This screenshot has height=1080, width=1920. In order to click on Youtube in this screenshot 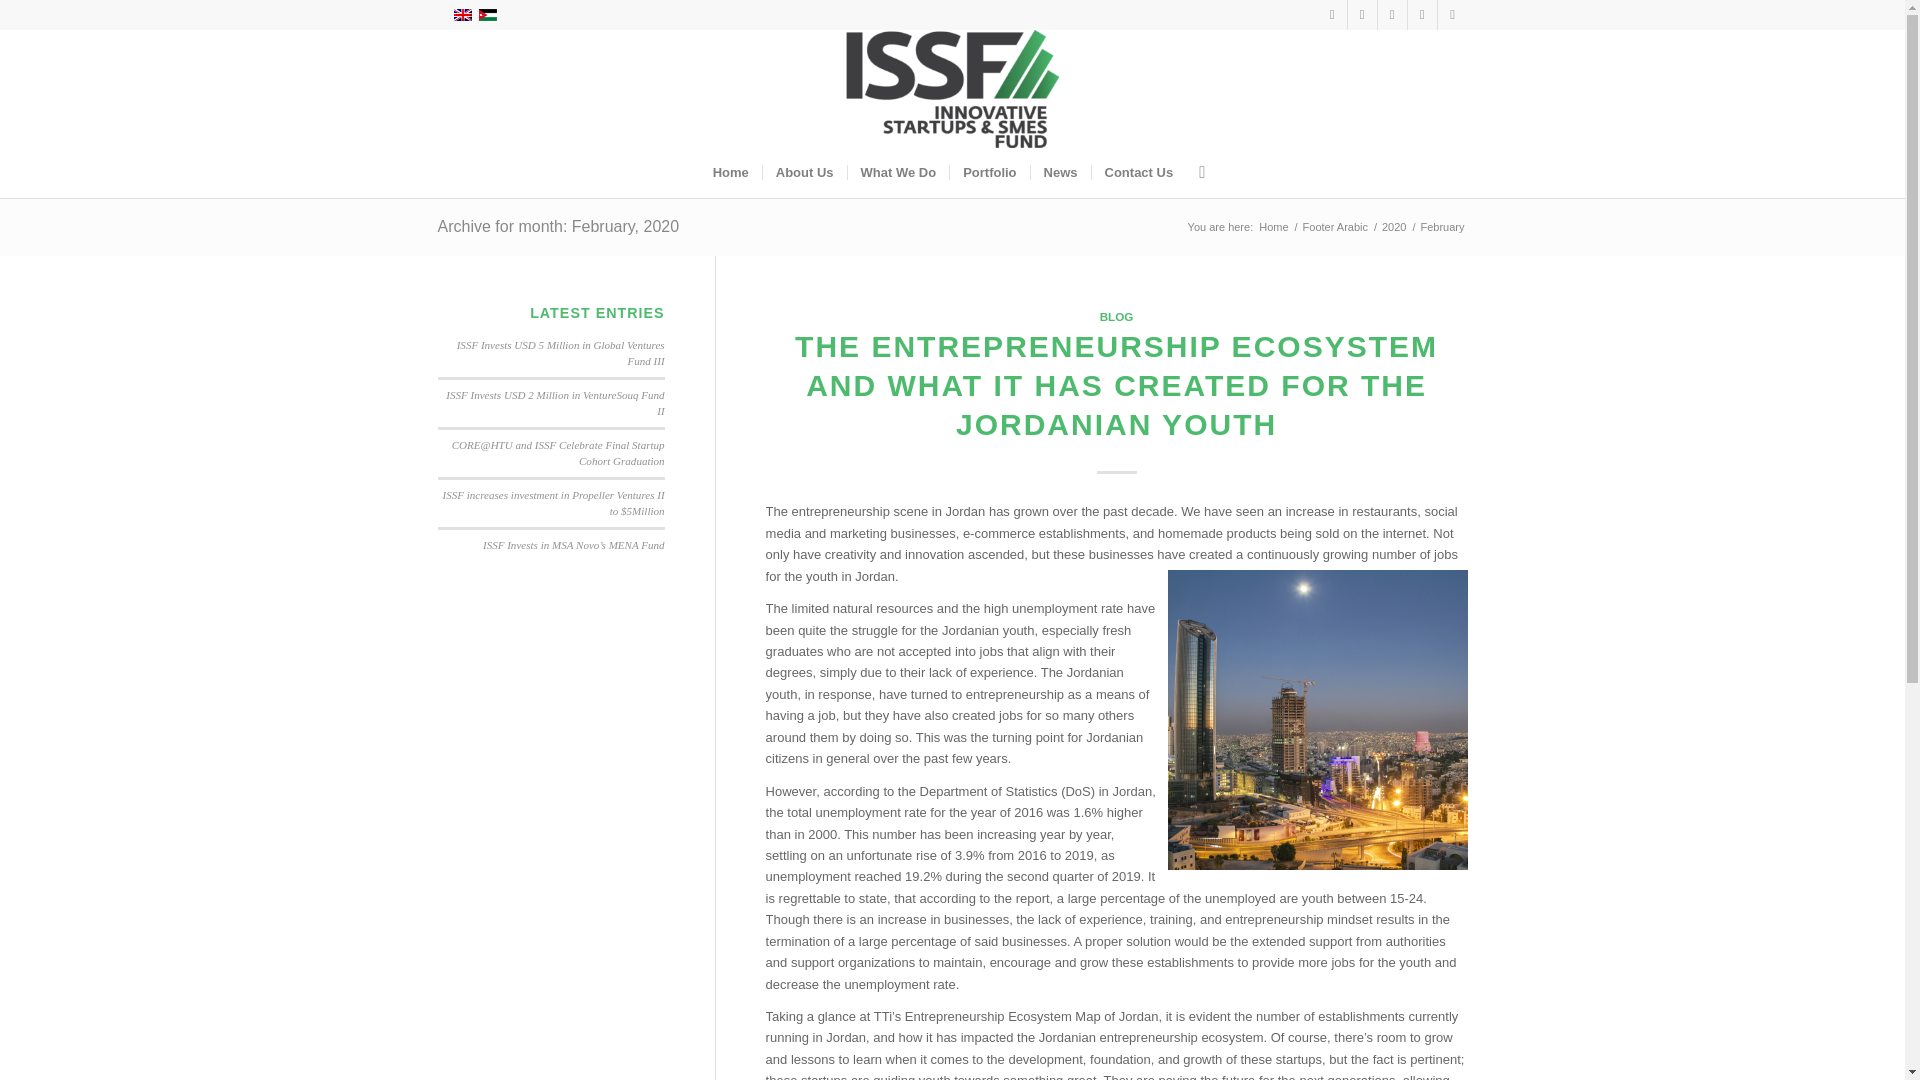, I will do `click(1422, 15)`.